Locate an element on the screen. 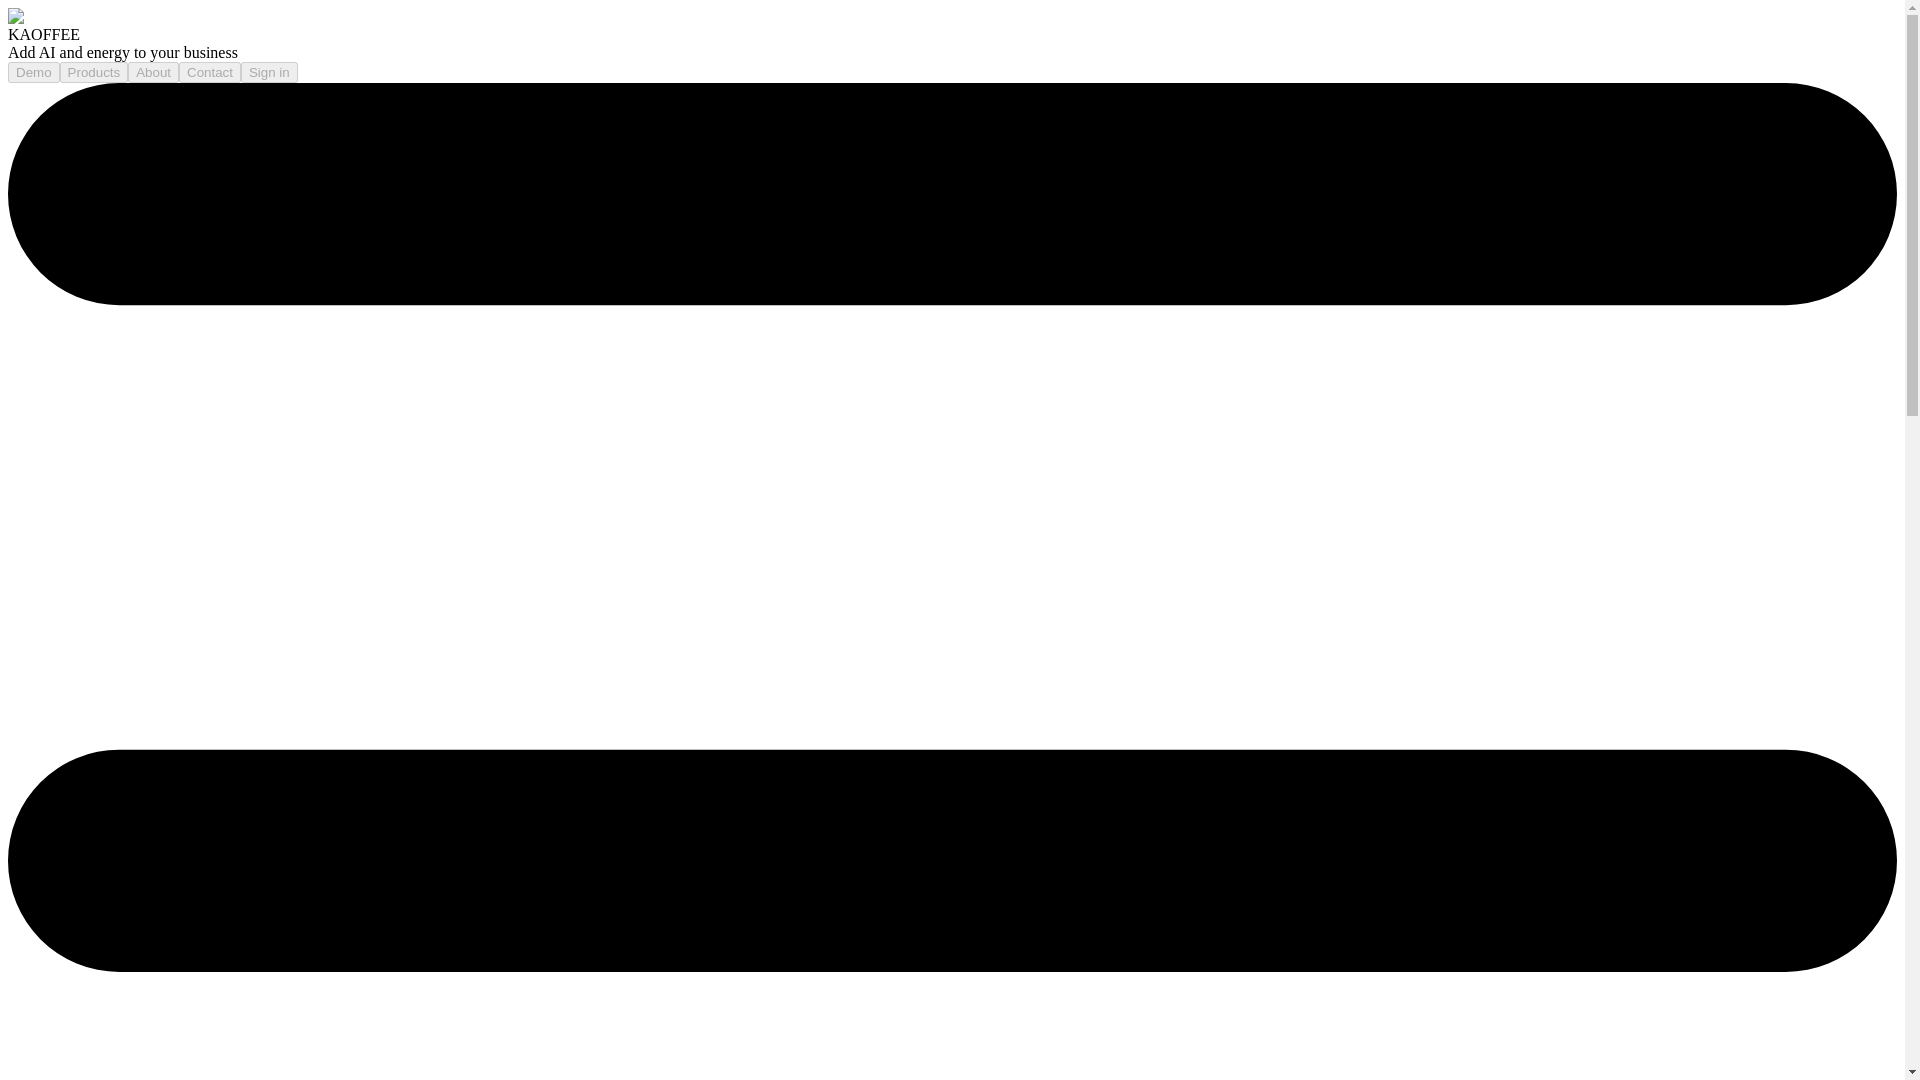 This screenshot has width=1920, height=1080. Products is located at coordinates (94, 70).